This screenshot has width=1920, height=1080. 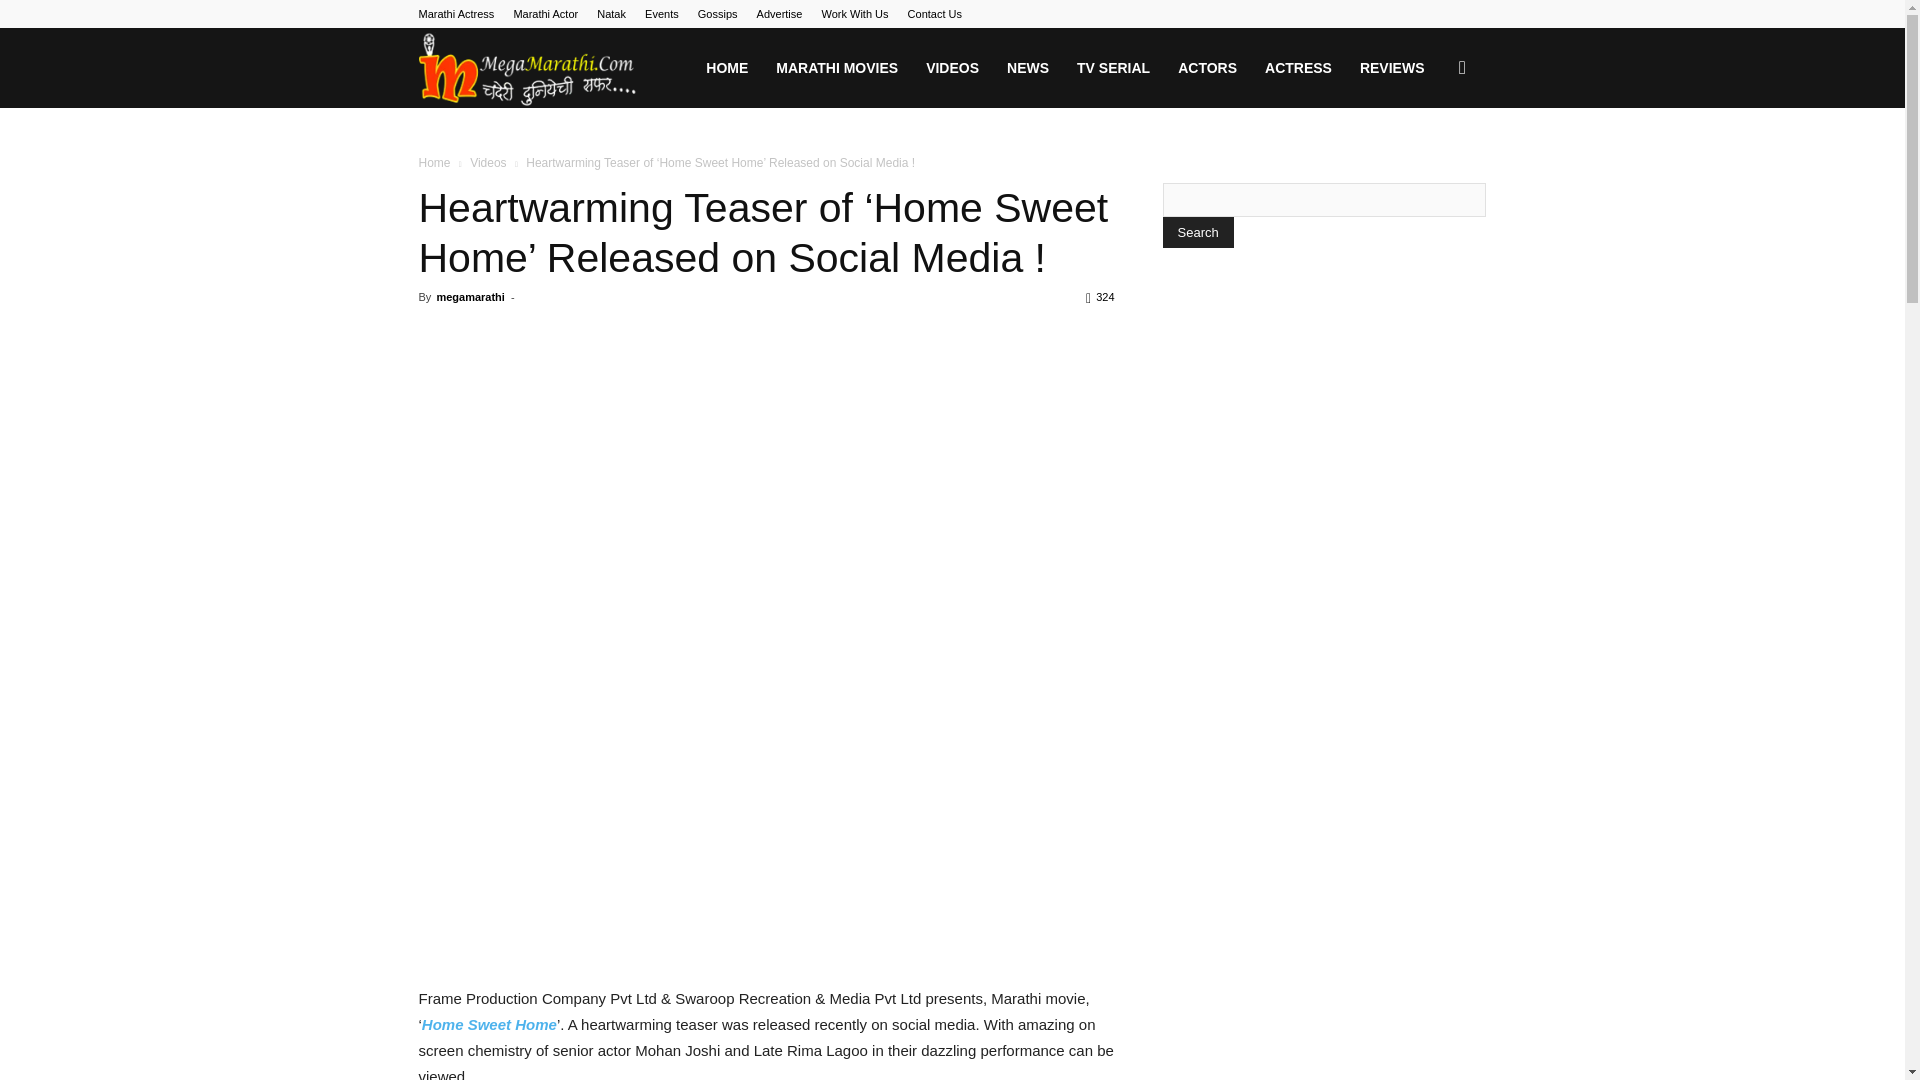 What do you see at coordinates (1430, 164) in the screenshot?
I see `Search` at bounding box center [1430, 164].